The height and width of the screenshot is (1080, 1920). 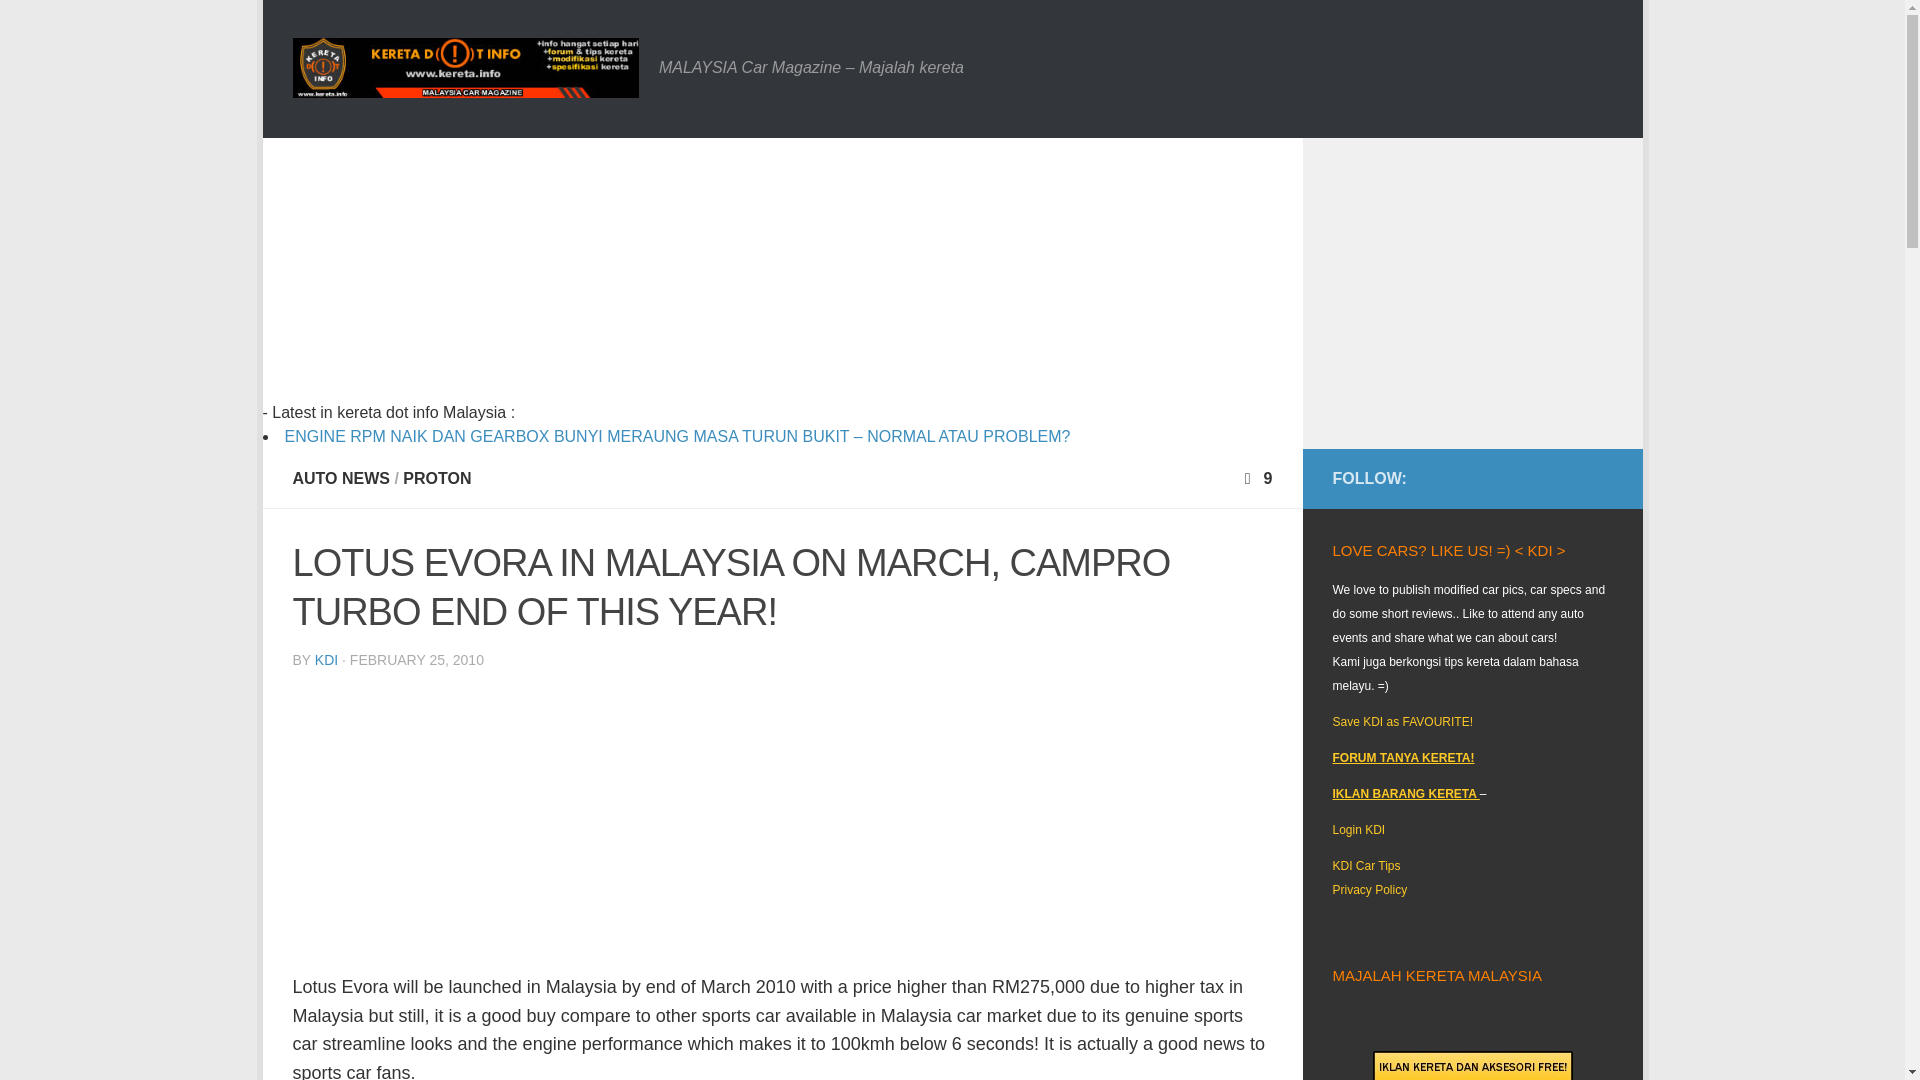 I want to click on 9, so click(x=1256, y=478).